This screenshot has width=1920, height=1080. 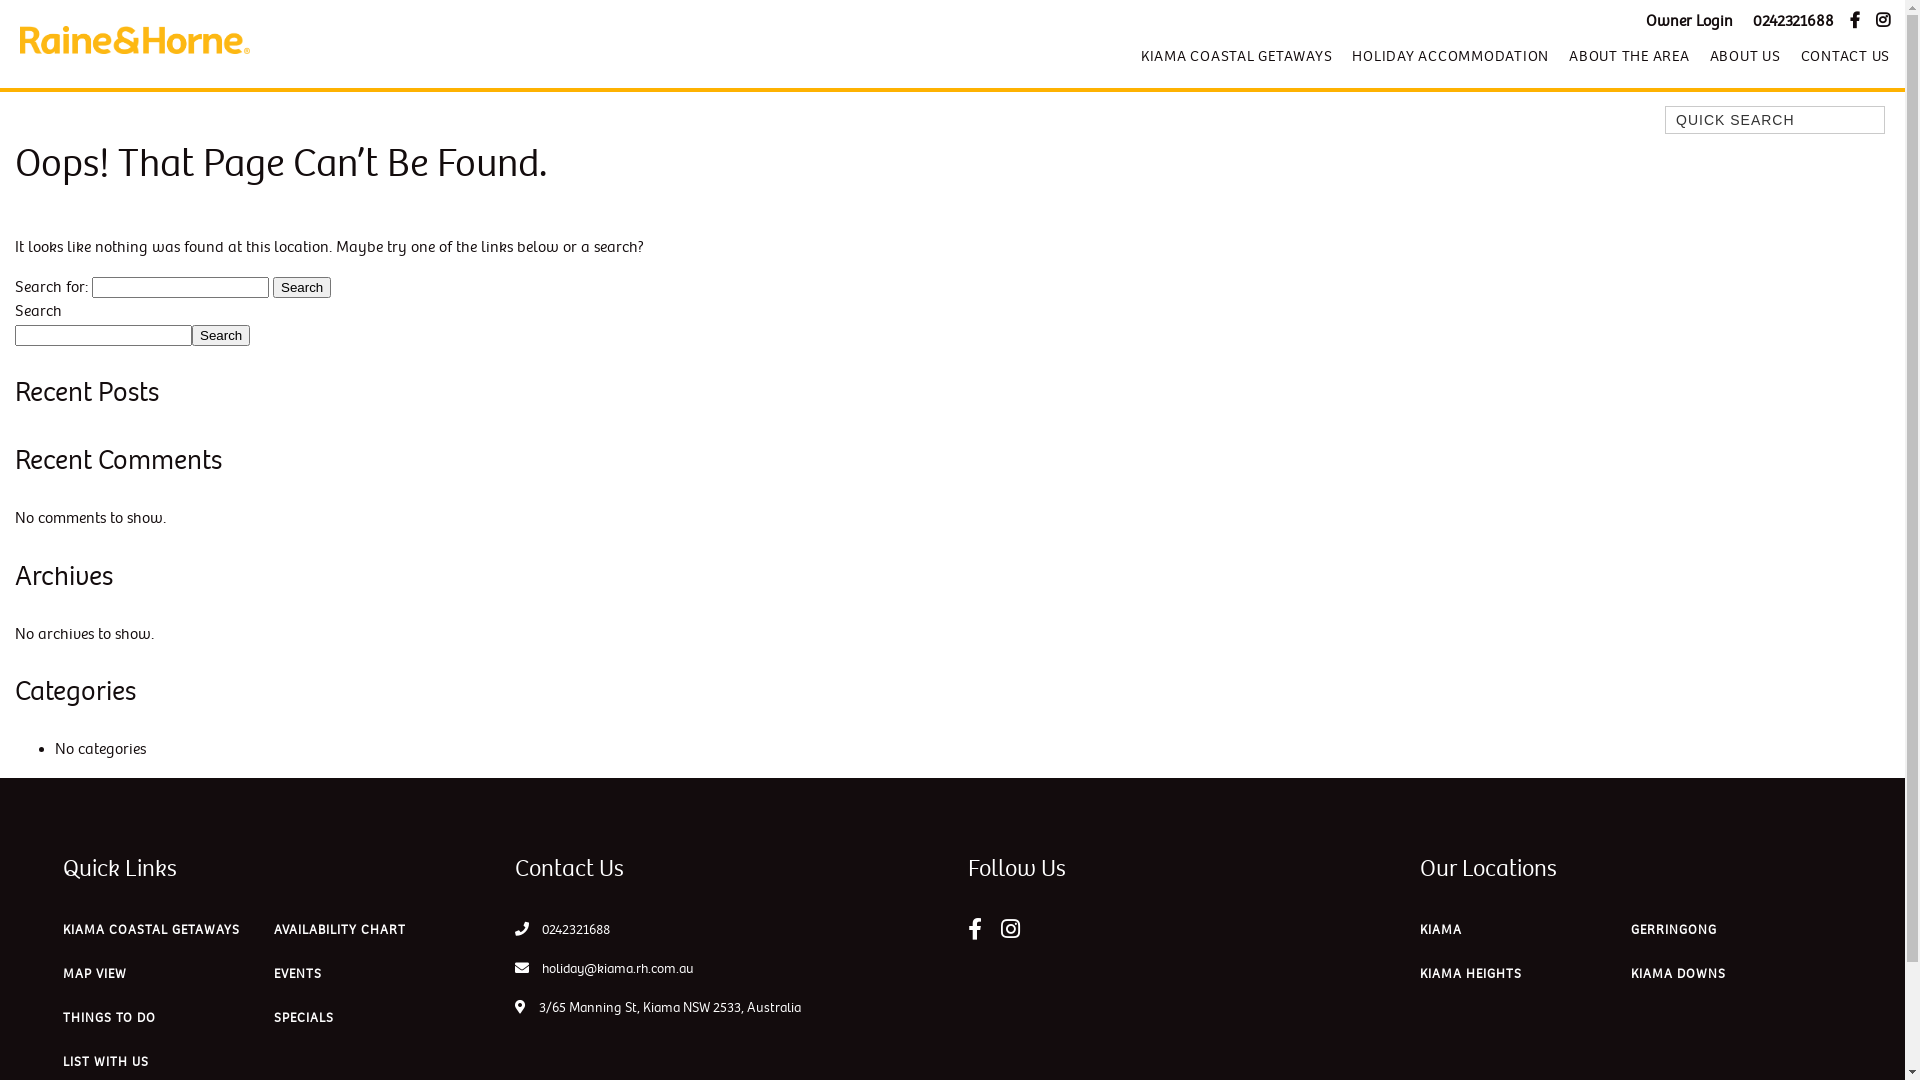 What do you see at coordinates (1840, 56) in the screenshot?
I see `CONTACT US` at bounding box center [1840, 56].